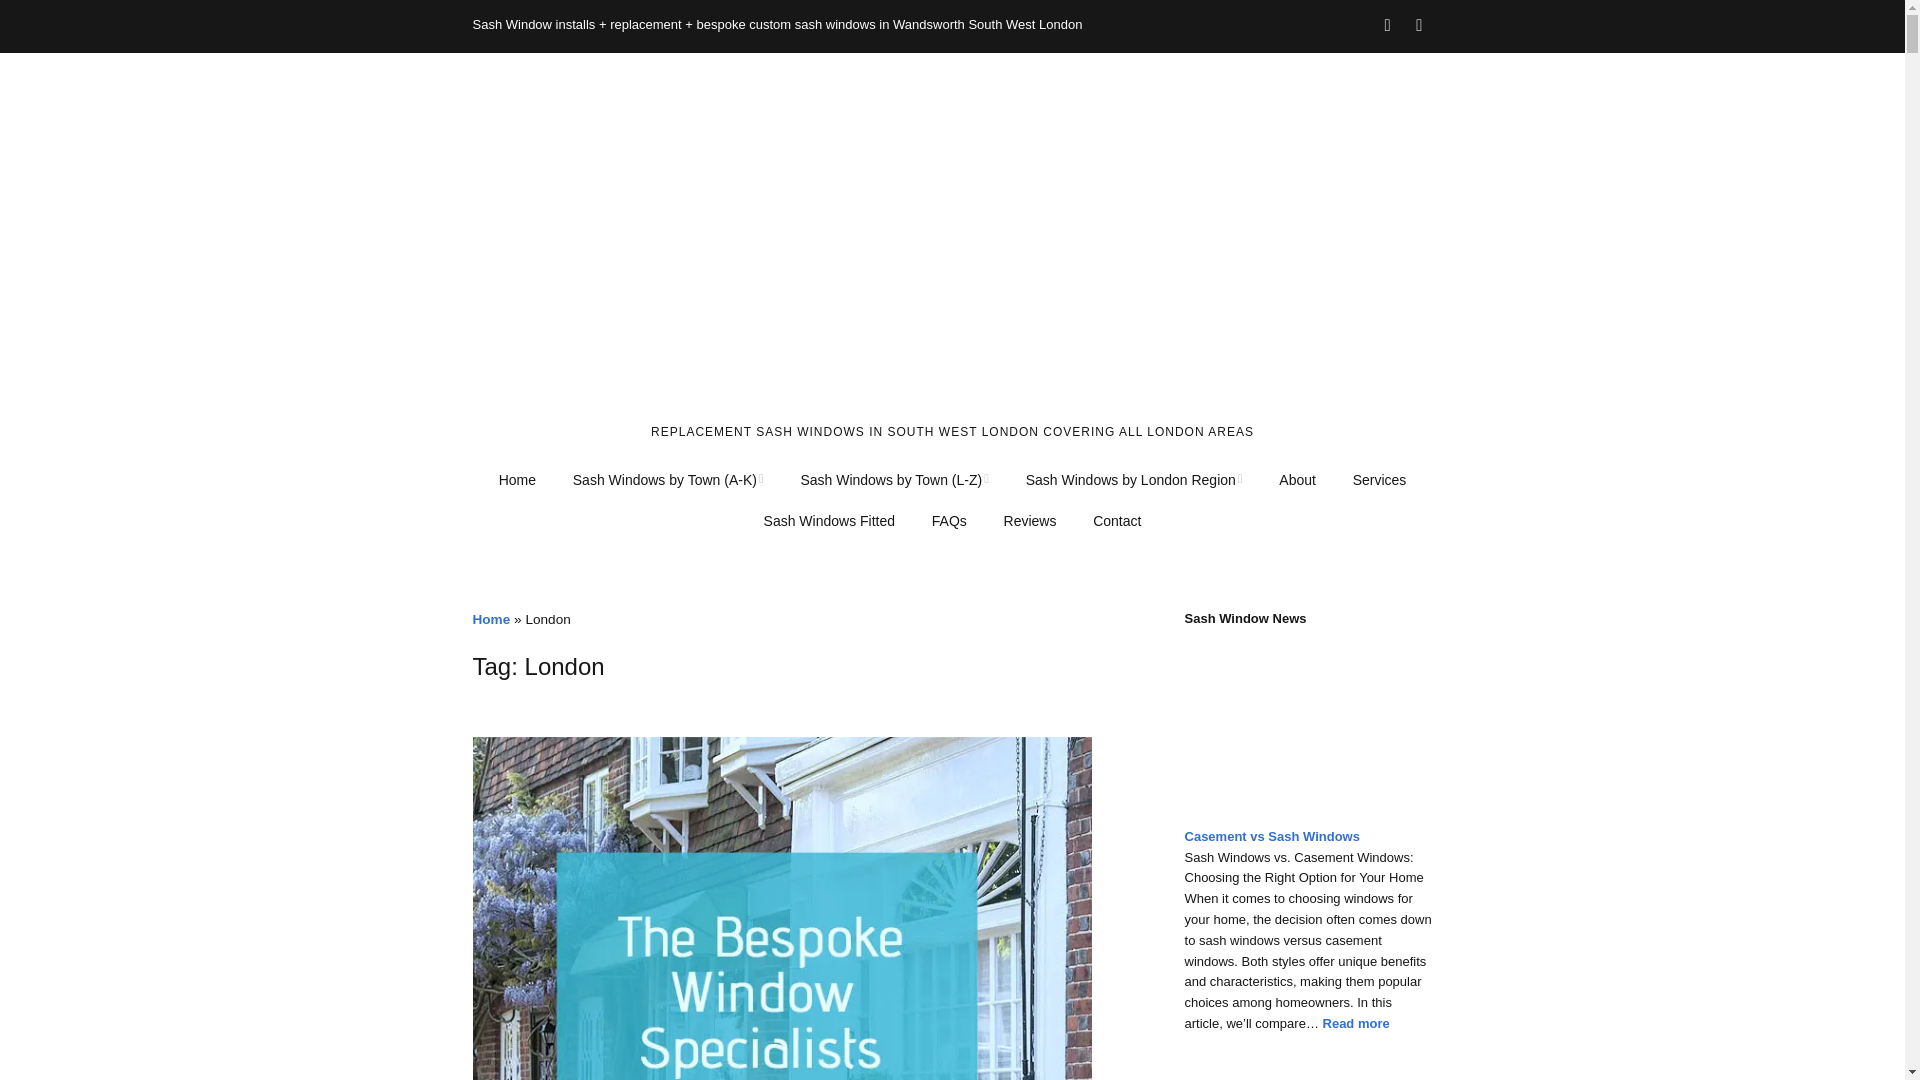  What do you see at coordinates (1379, 481) in the screenshot?
I see `Services` at bounding box center [1379, 481].